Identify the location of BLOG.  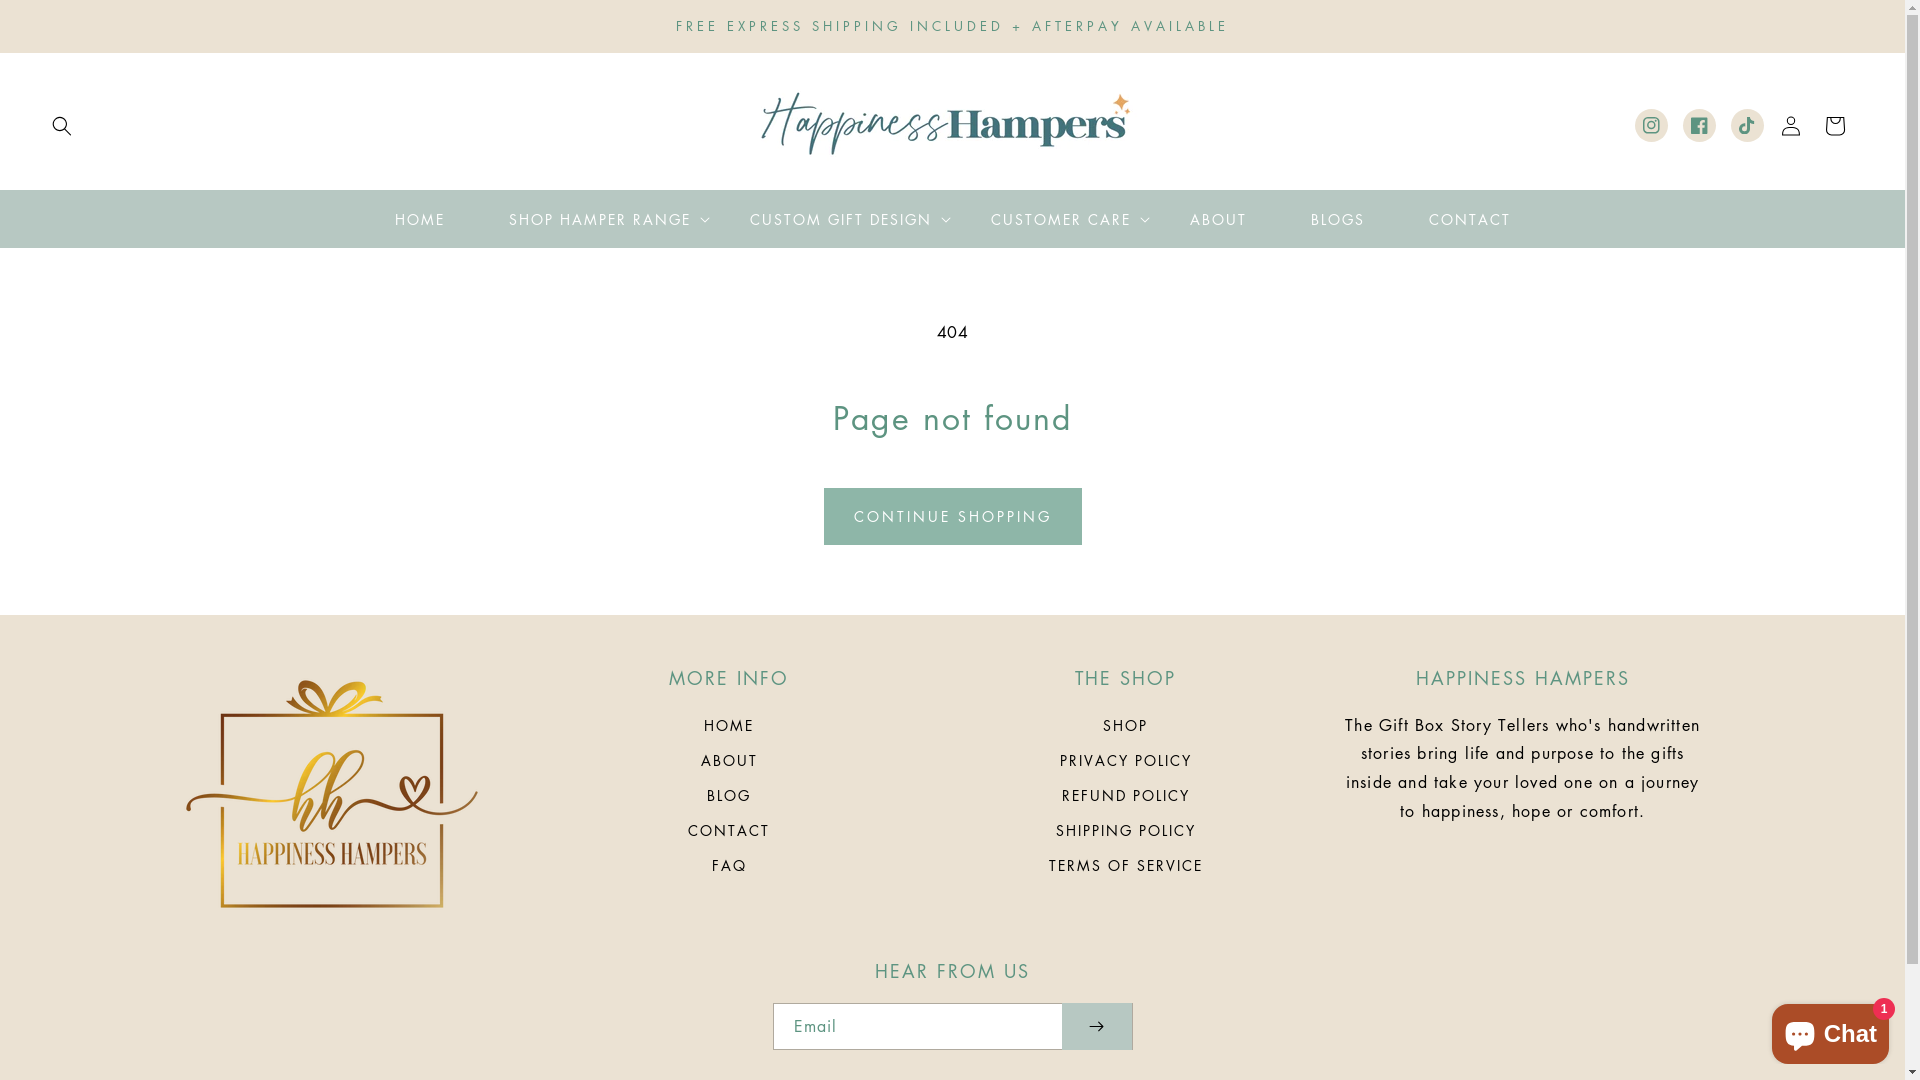
(729, 796).